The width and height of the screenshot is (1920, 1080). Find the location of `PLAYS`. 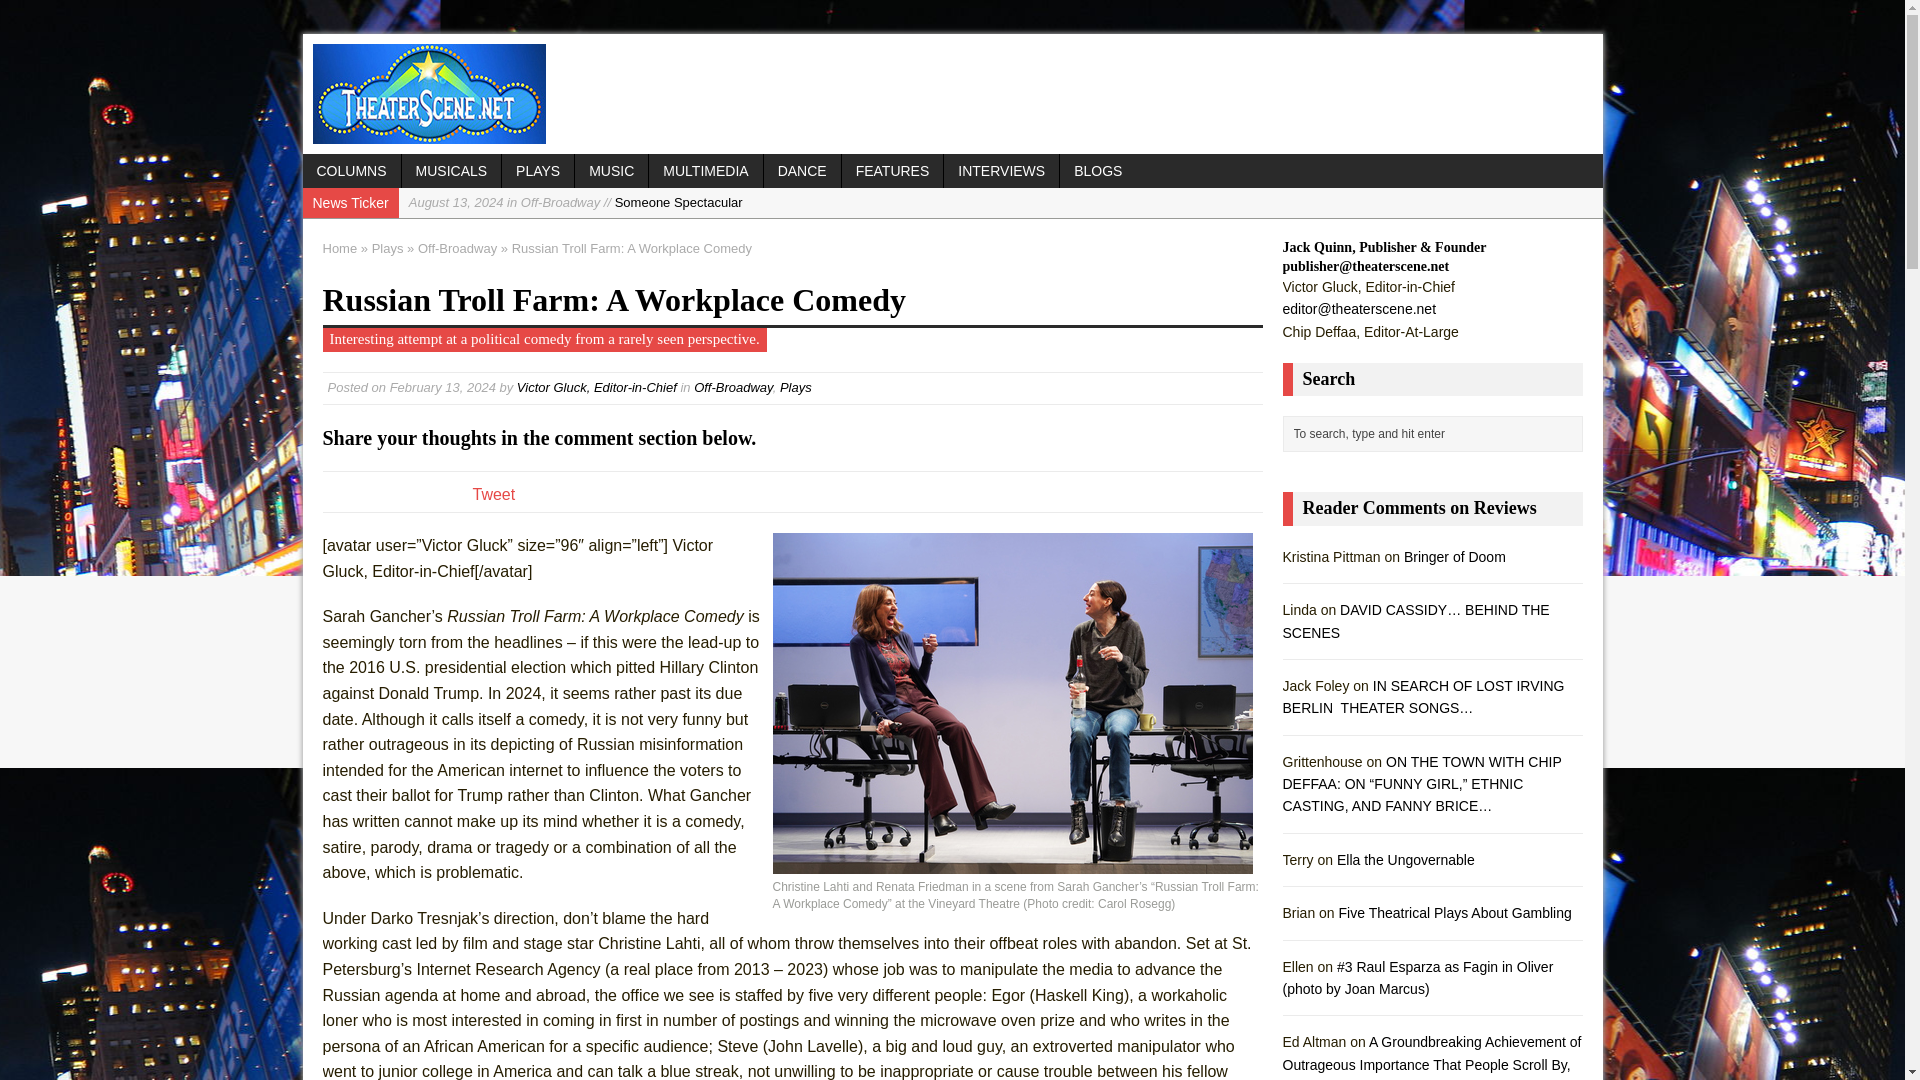

PLAYS is located at coordinates (538, 170).